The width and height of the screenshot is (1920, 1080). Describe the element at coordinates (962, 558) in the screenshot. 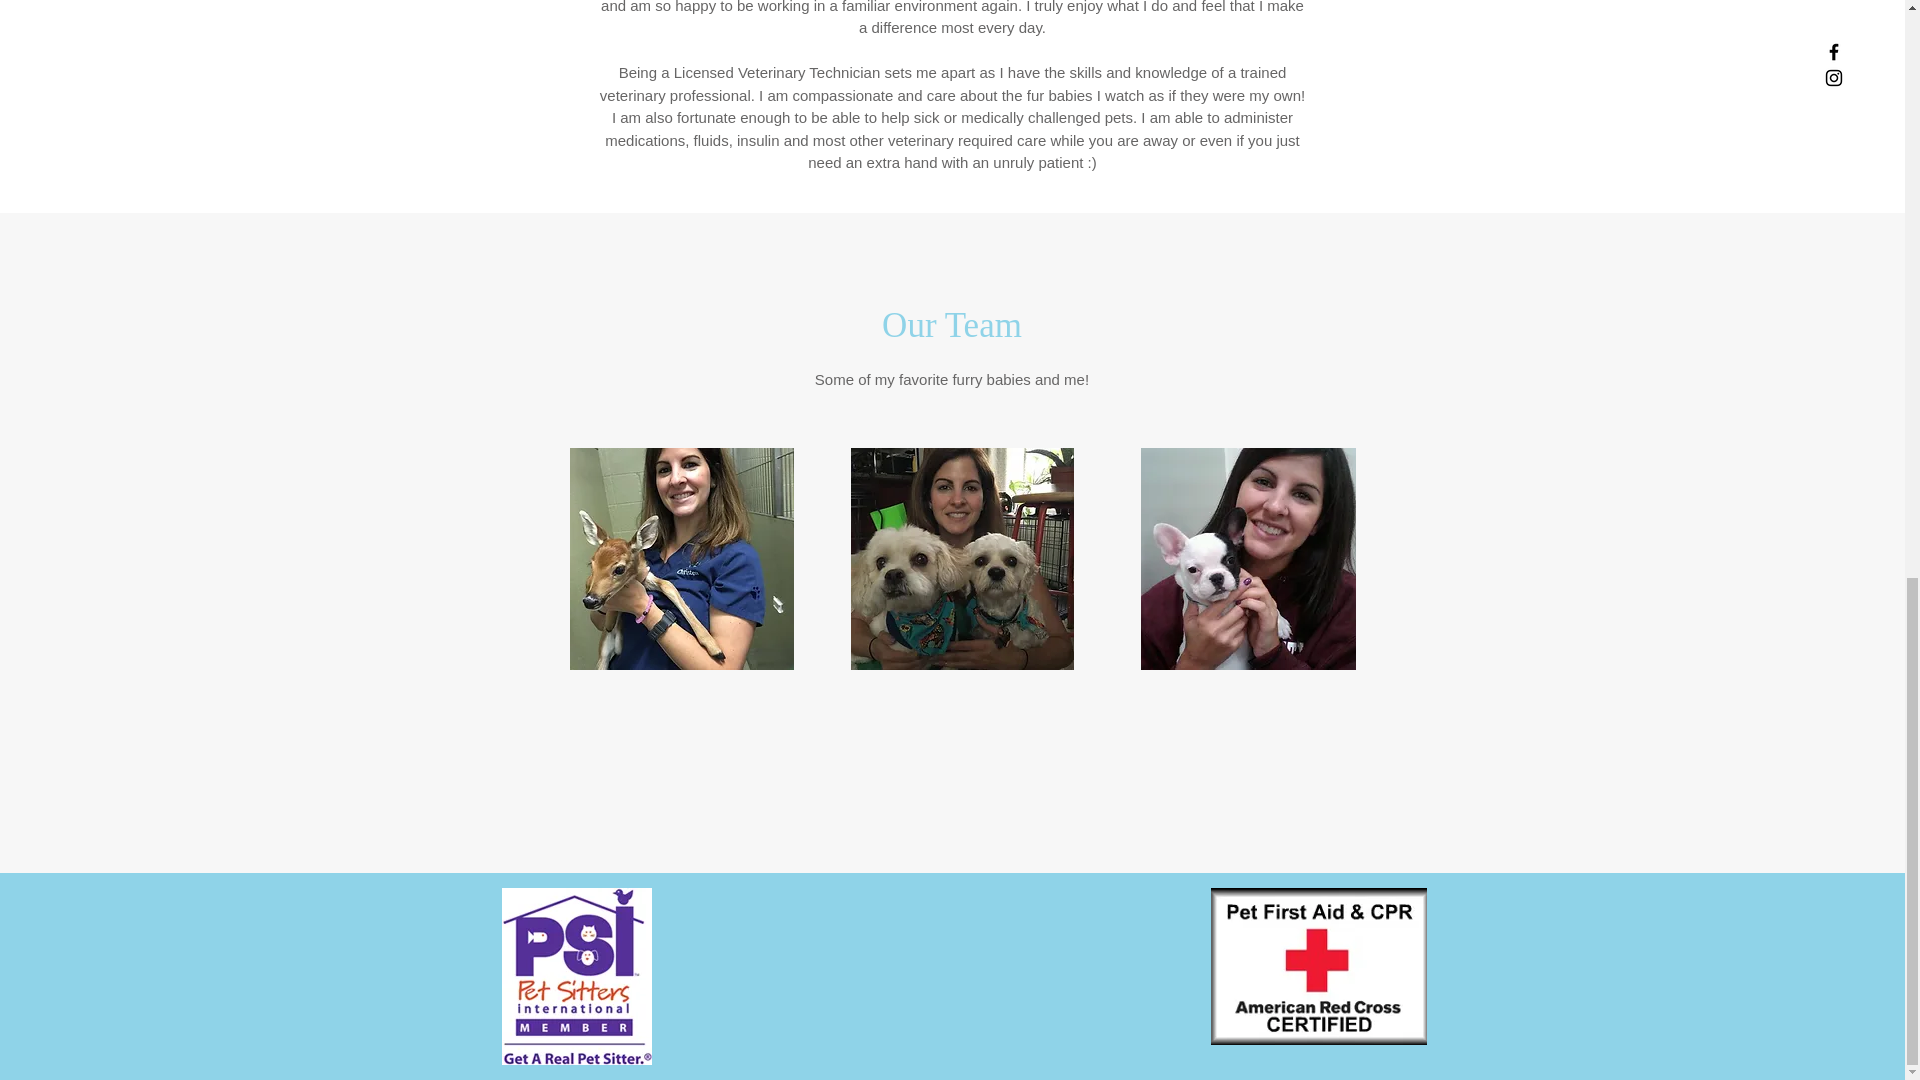

I see `Untitled` at that location.